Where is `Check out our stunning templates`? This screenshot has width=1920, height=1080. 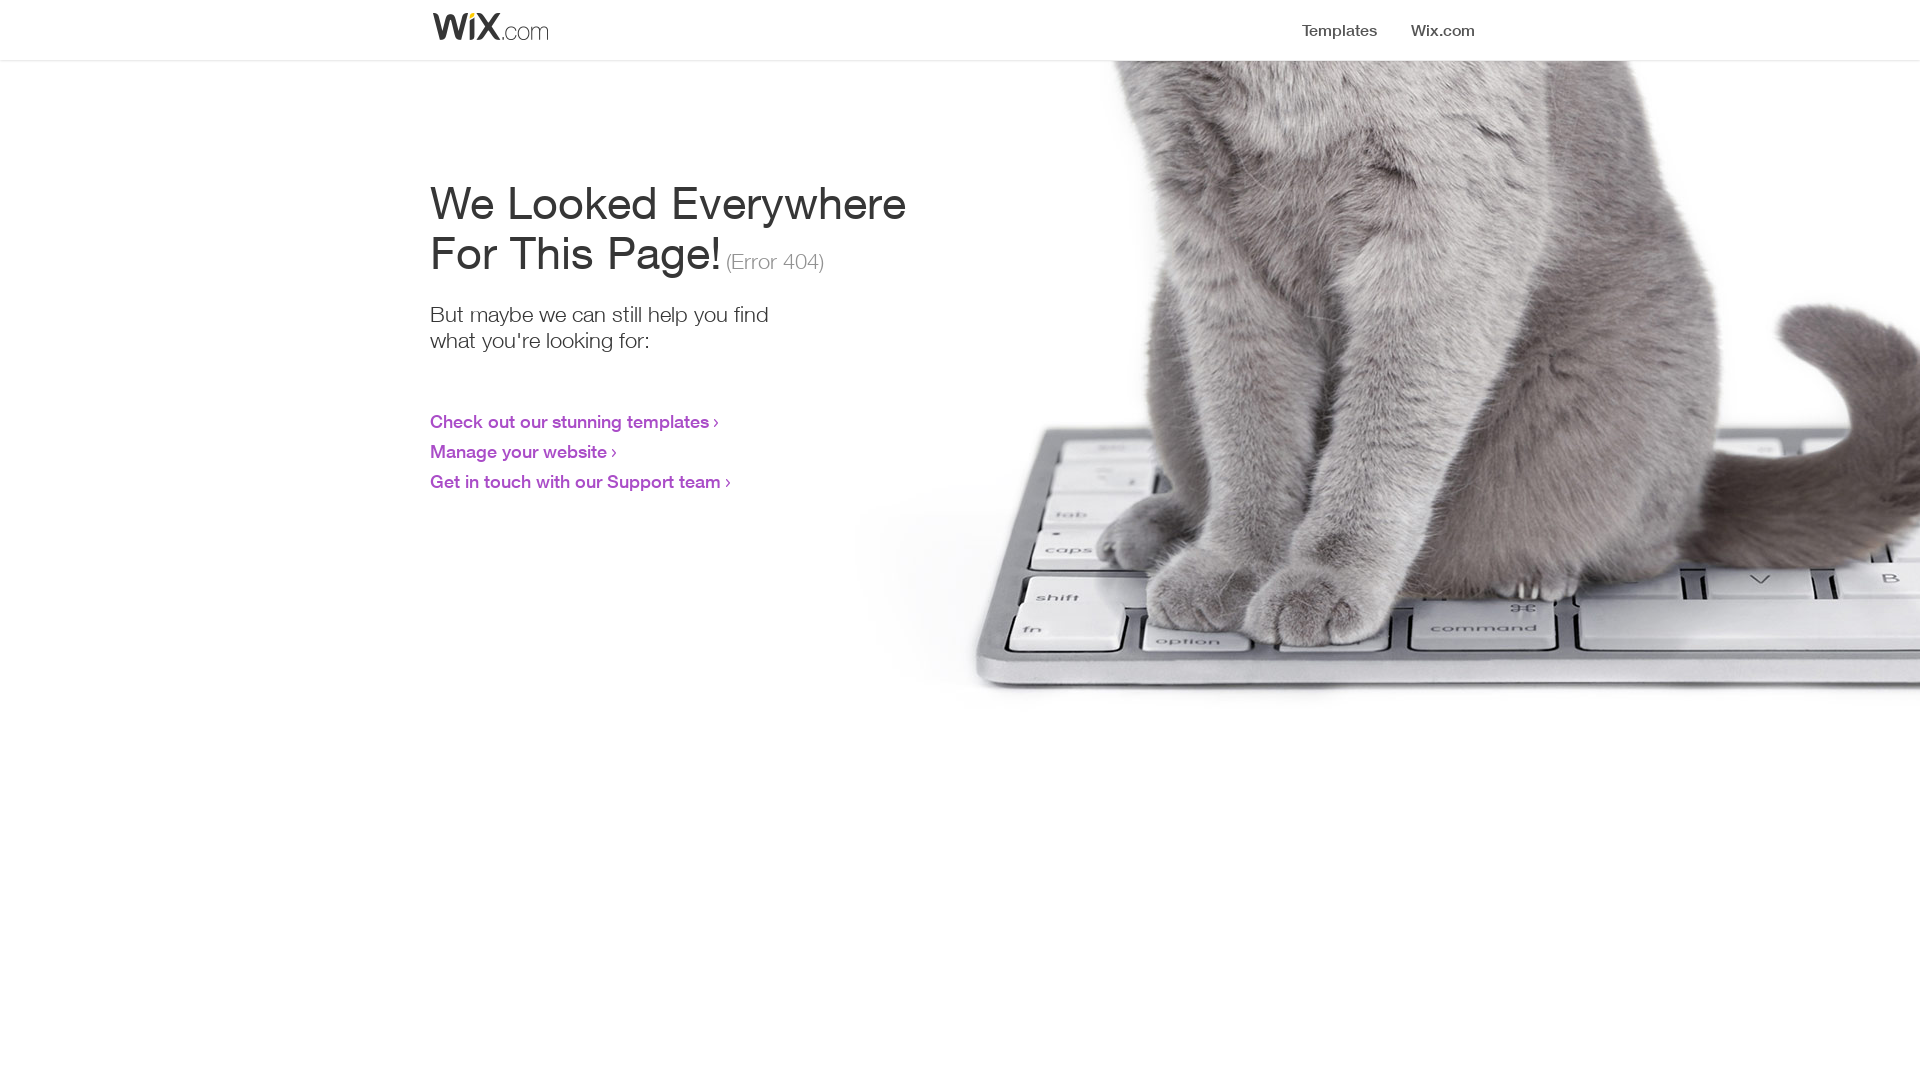 Check out our stunning templates is located at coordinates (570, 421).